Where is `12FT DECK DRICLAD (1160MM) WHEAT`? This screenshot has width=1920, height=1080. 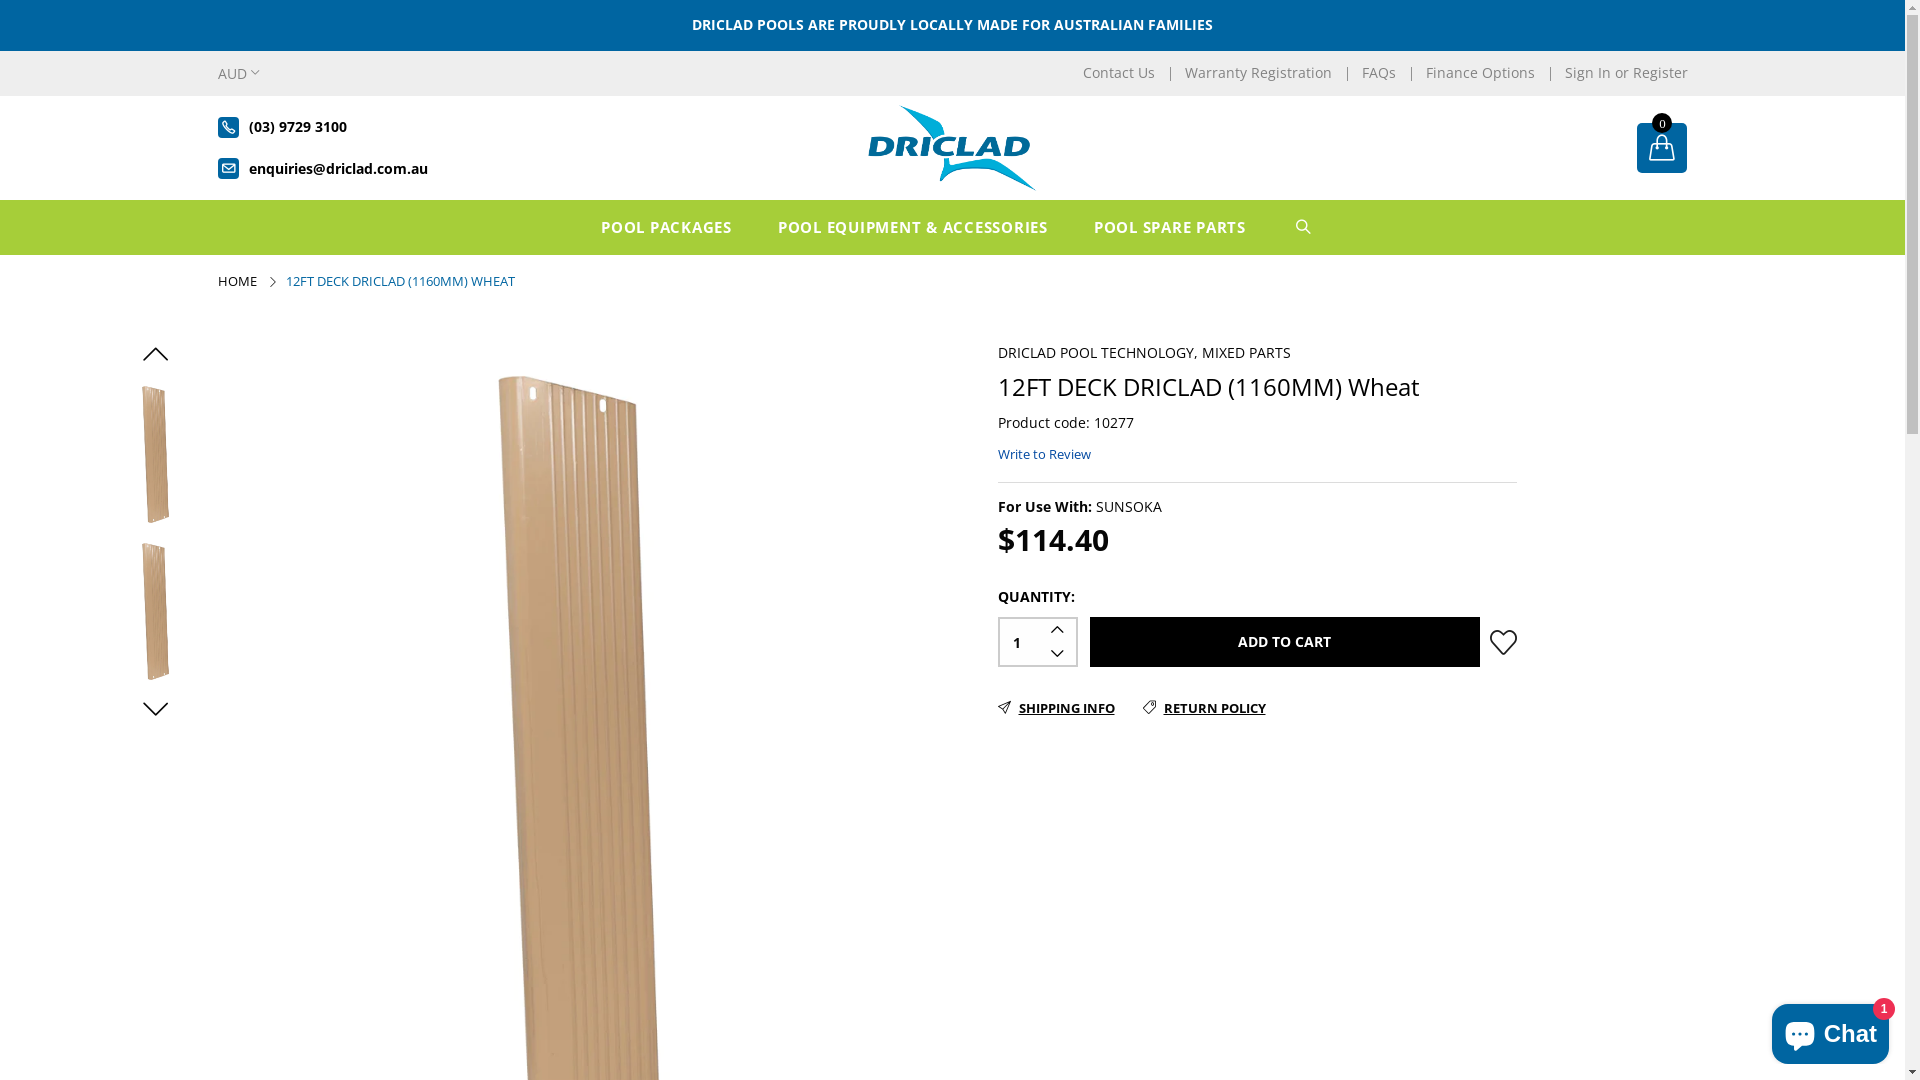 12FT DECK DRICLAD (1160MM) WHEAT is located at coordinates (400, 281).